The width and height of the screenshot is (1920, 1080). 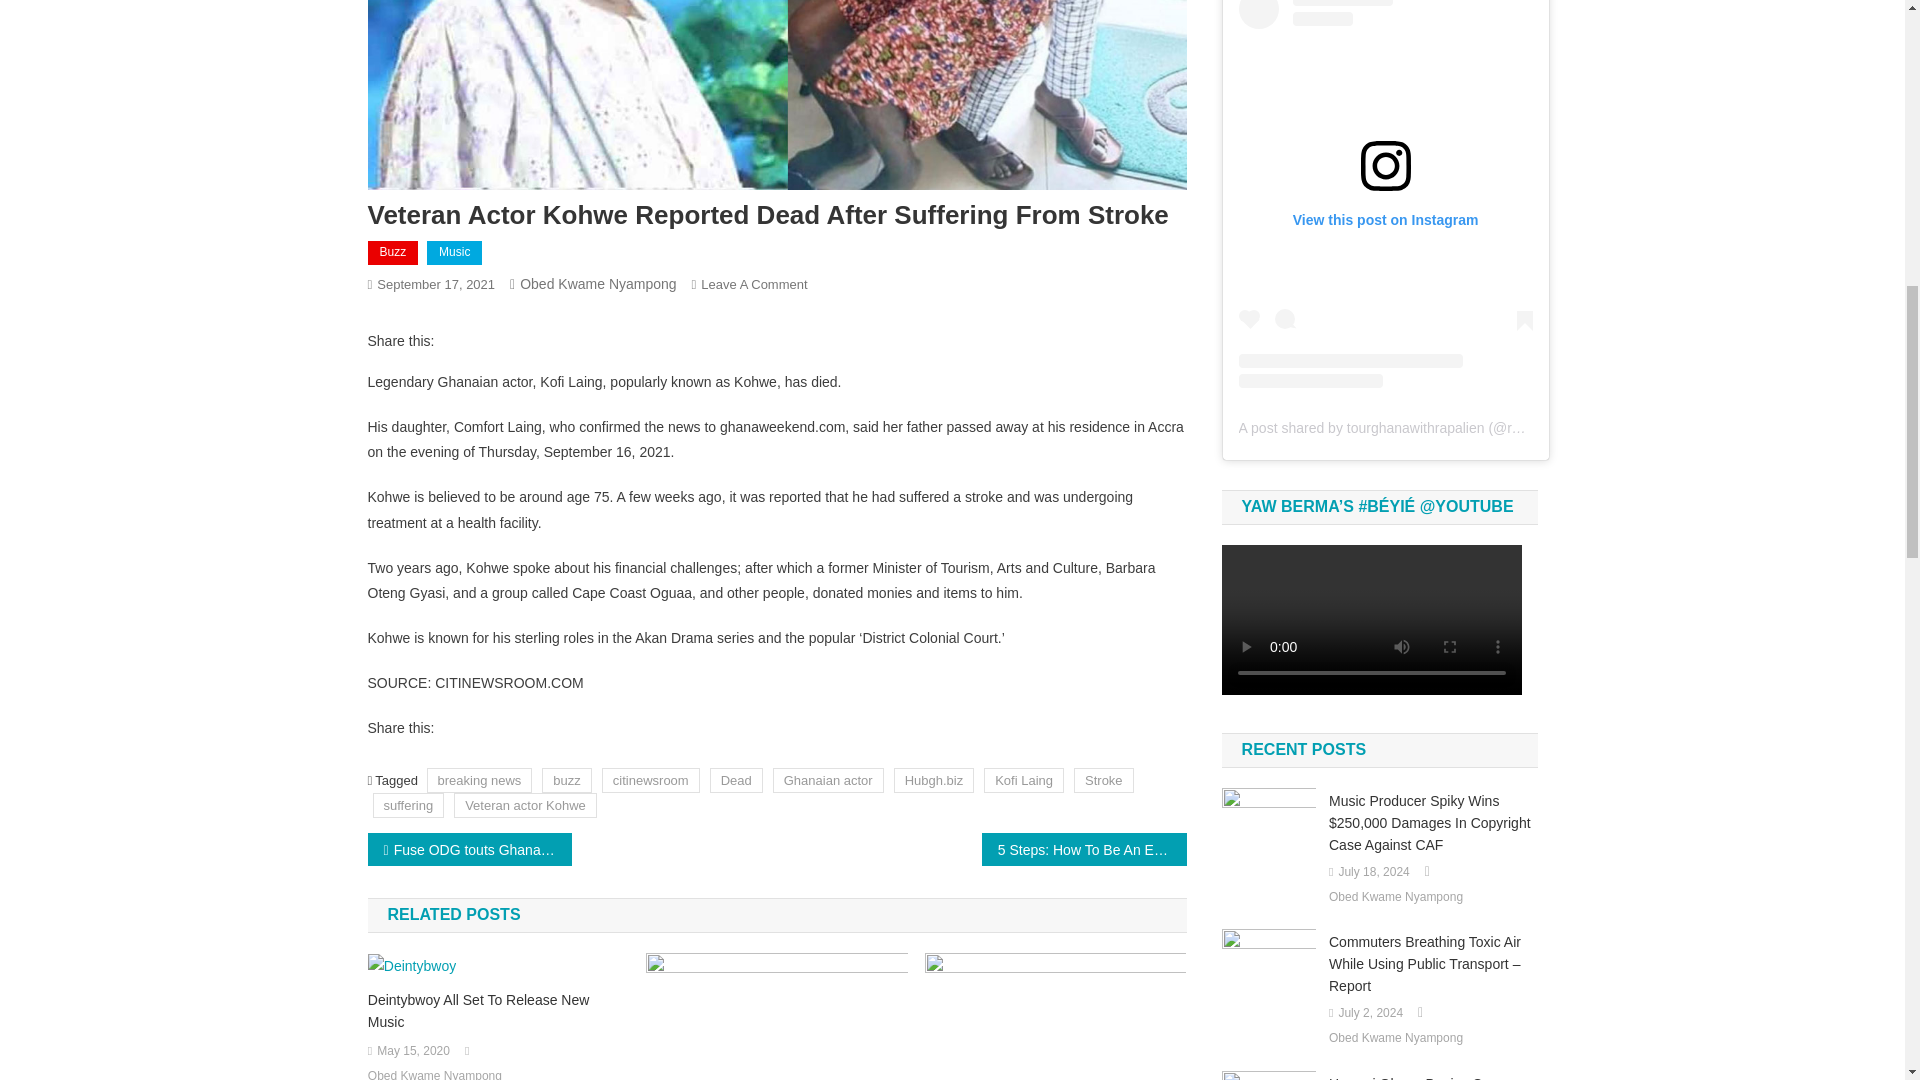 What do you see at coordinates (454, 252) in the screenshot?
I see `Music` at bounding box center [454, 252].